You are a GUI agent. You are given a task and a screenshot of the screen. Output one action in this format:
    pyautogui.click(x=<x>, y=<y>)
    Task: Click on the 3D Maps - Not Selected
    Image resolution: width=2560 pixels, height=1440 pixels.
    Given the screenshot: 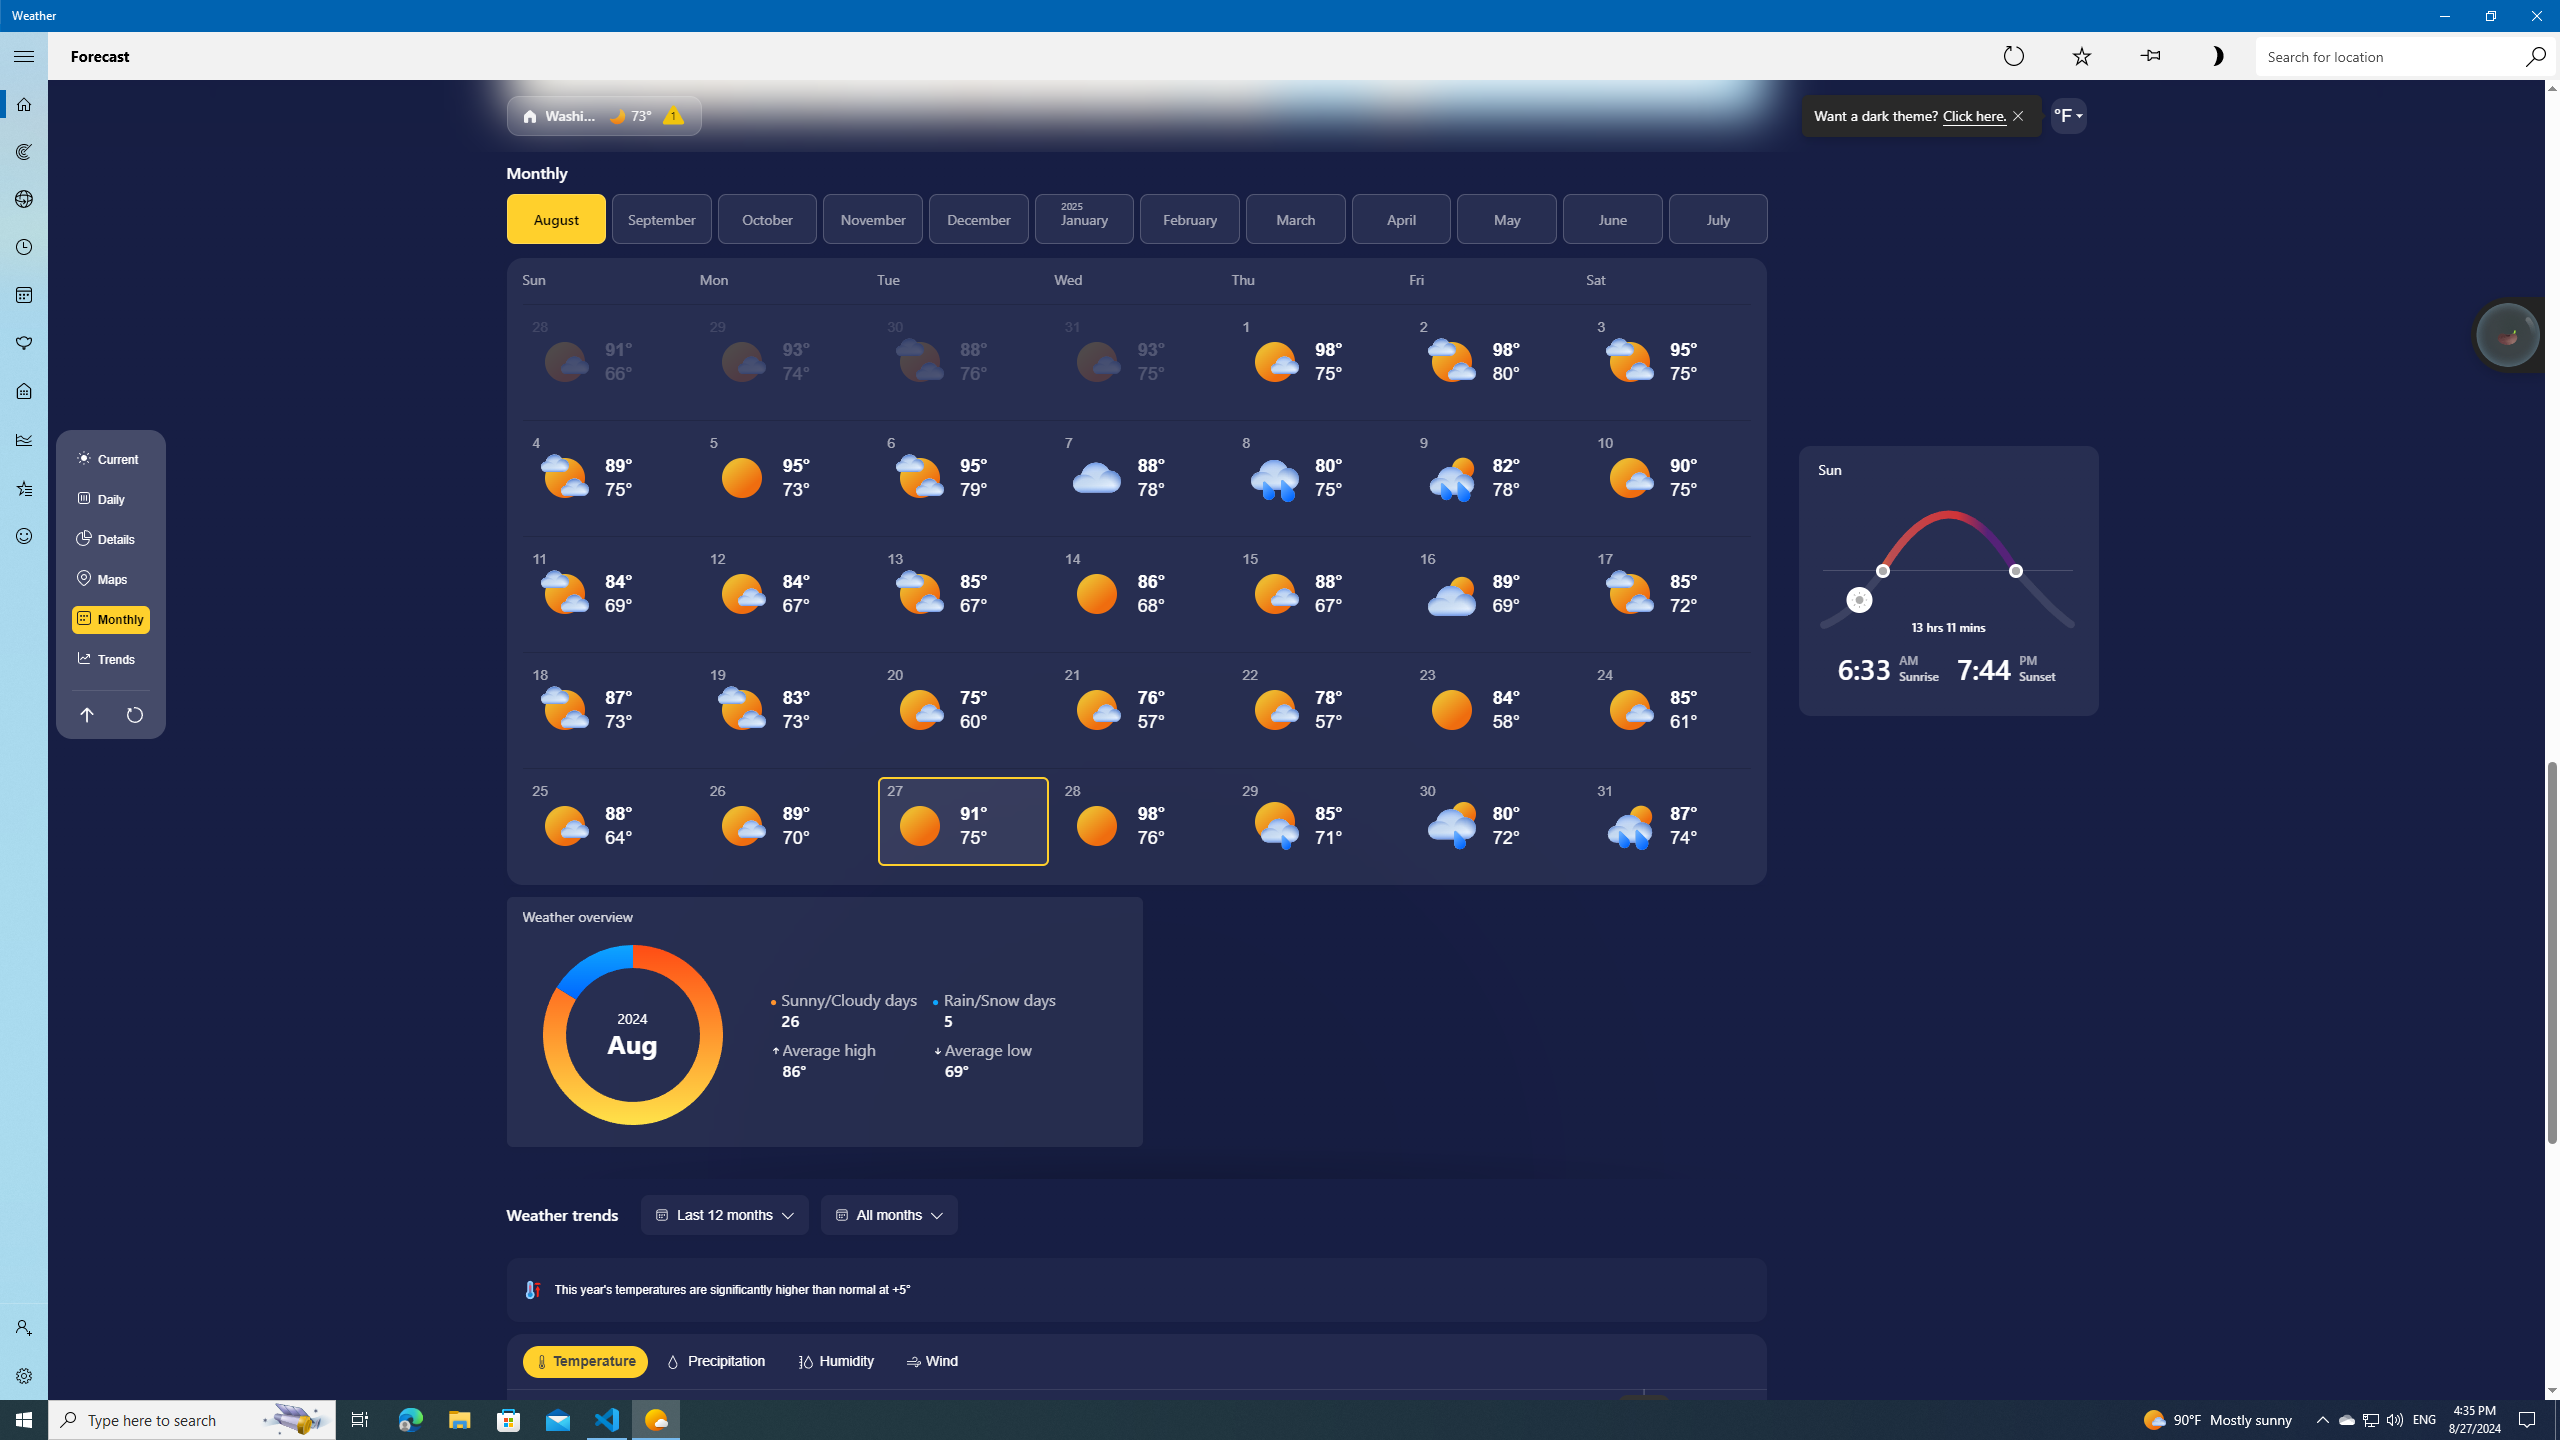 What is the action you would take?
    pyautogui.click(x=24, y=200)
    